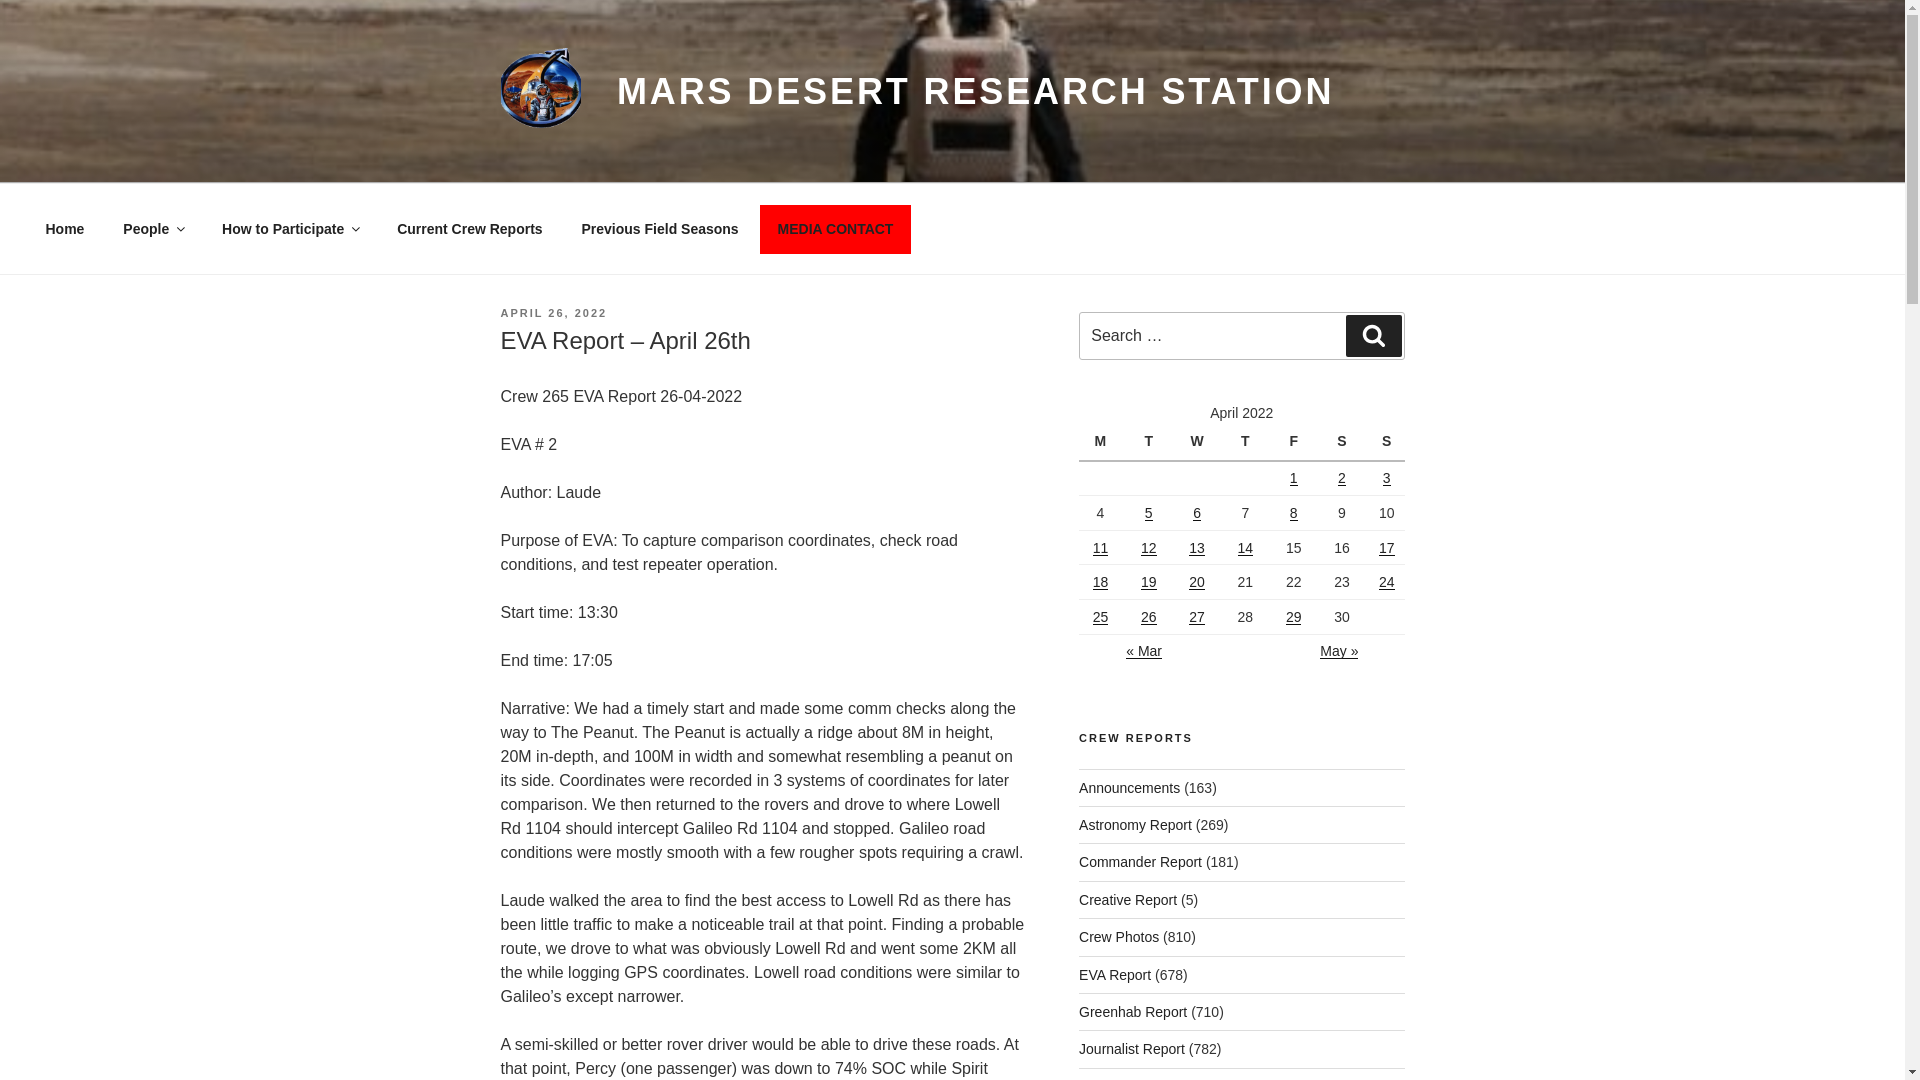  Describe the element at coordinates (1386, 478) in the screenshot. I see `3` at that location.